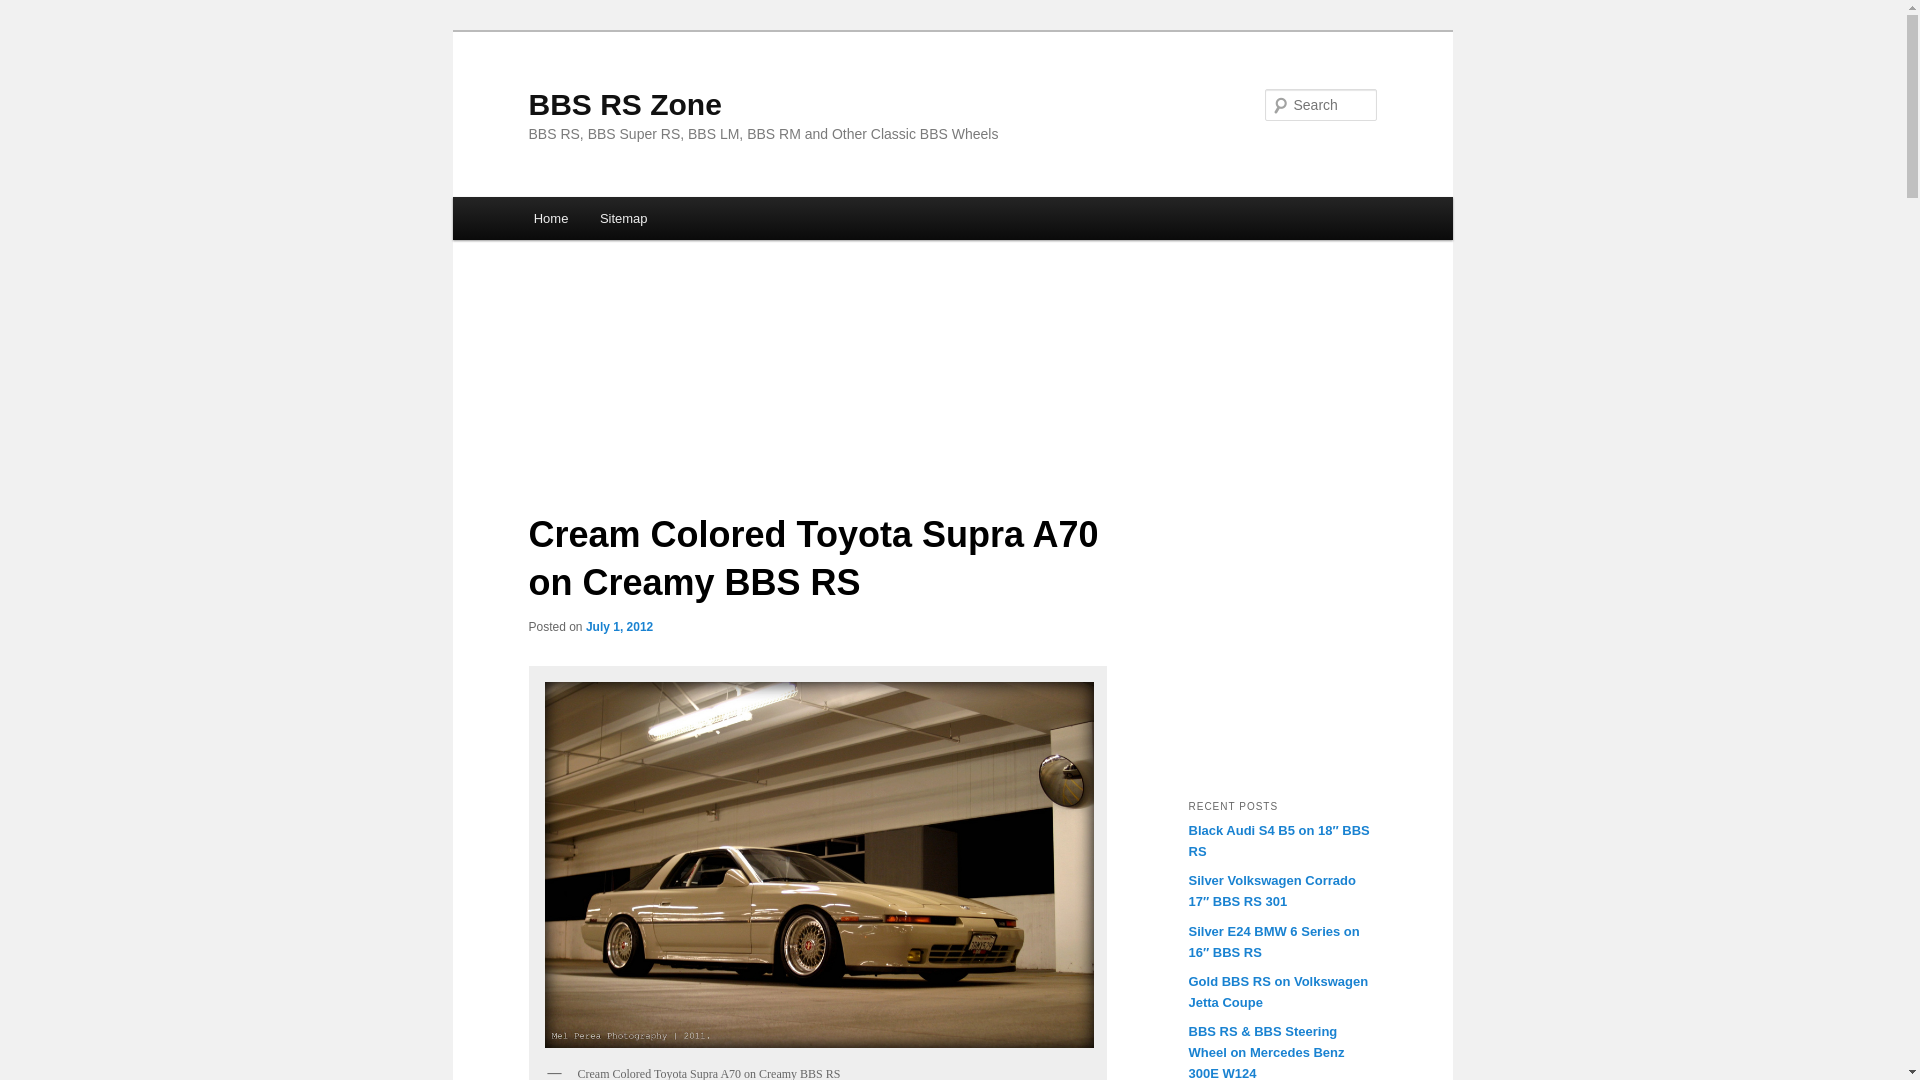  Describe the element at coordinates (622, 218) in the screenshot. I see `Sitemap` at that location.